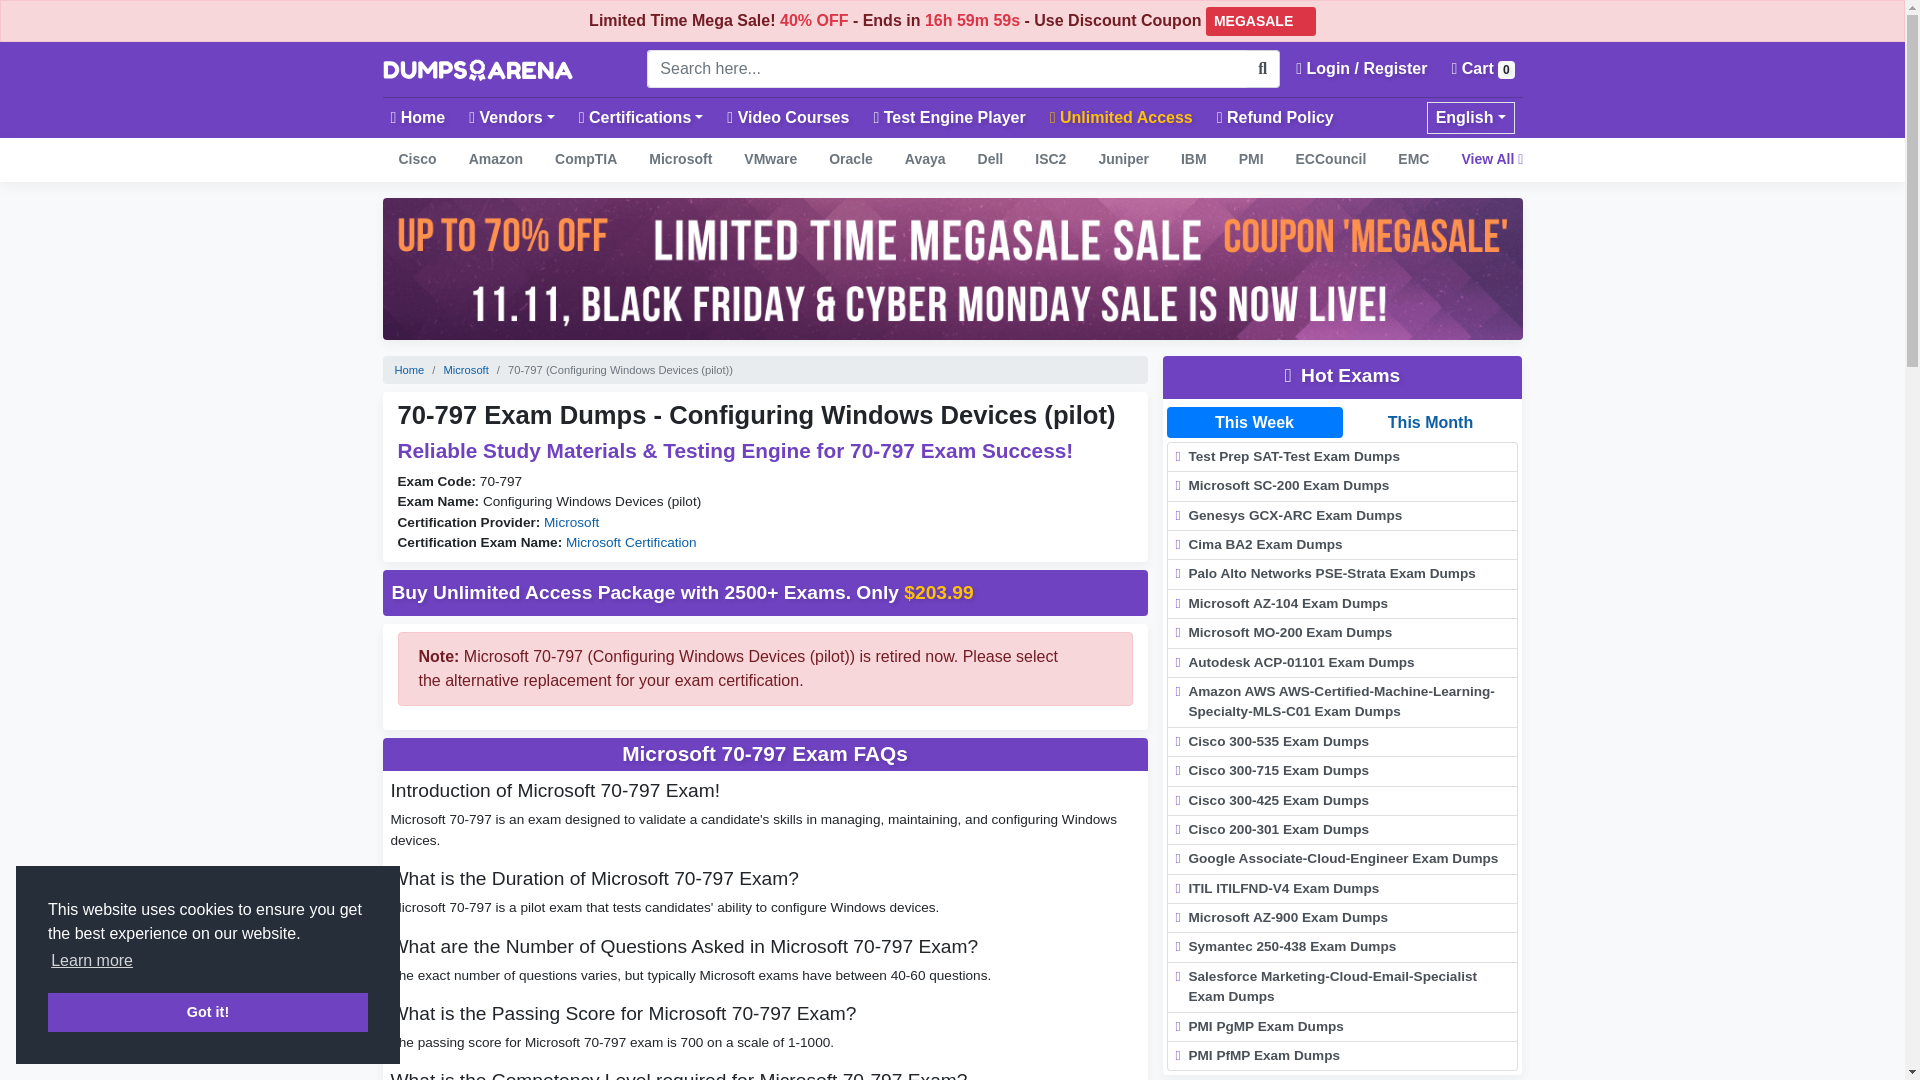 This screenshot has width=1920, height=1080. Describe the element at coordinates (1482, 69) in the screenshot. I see `Cart 0` at that location.